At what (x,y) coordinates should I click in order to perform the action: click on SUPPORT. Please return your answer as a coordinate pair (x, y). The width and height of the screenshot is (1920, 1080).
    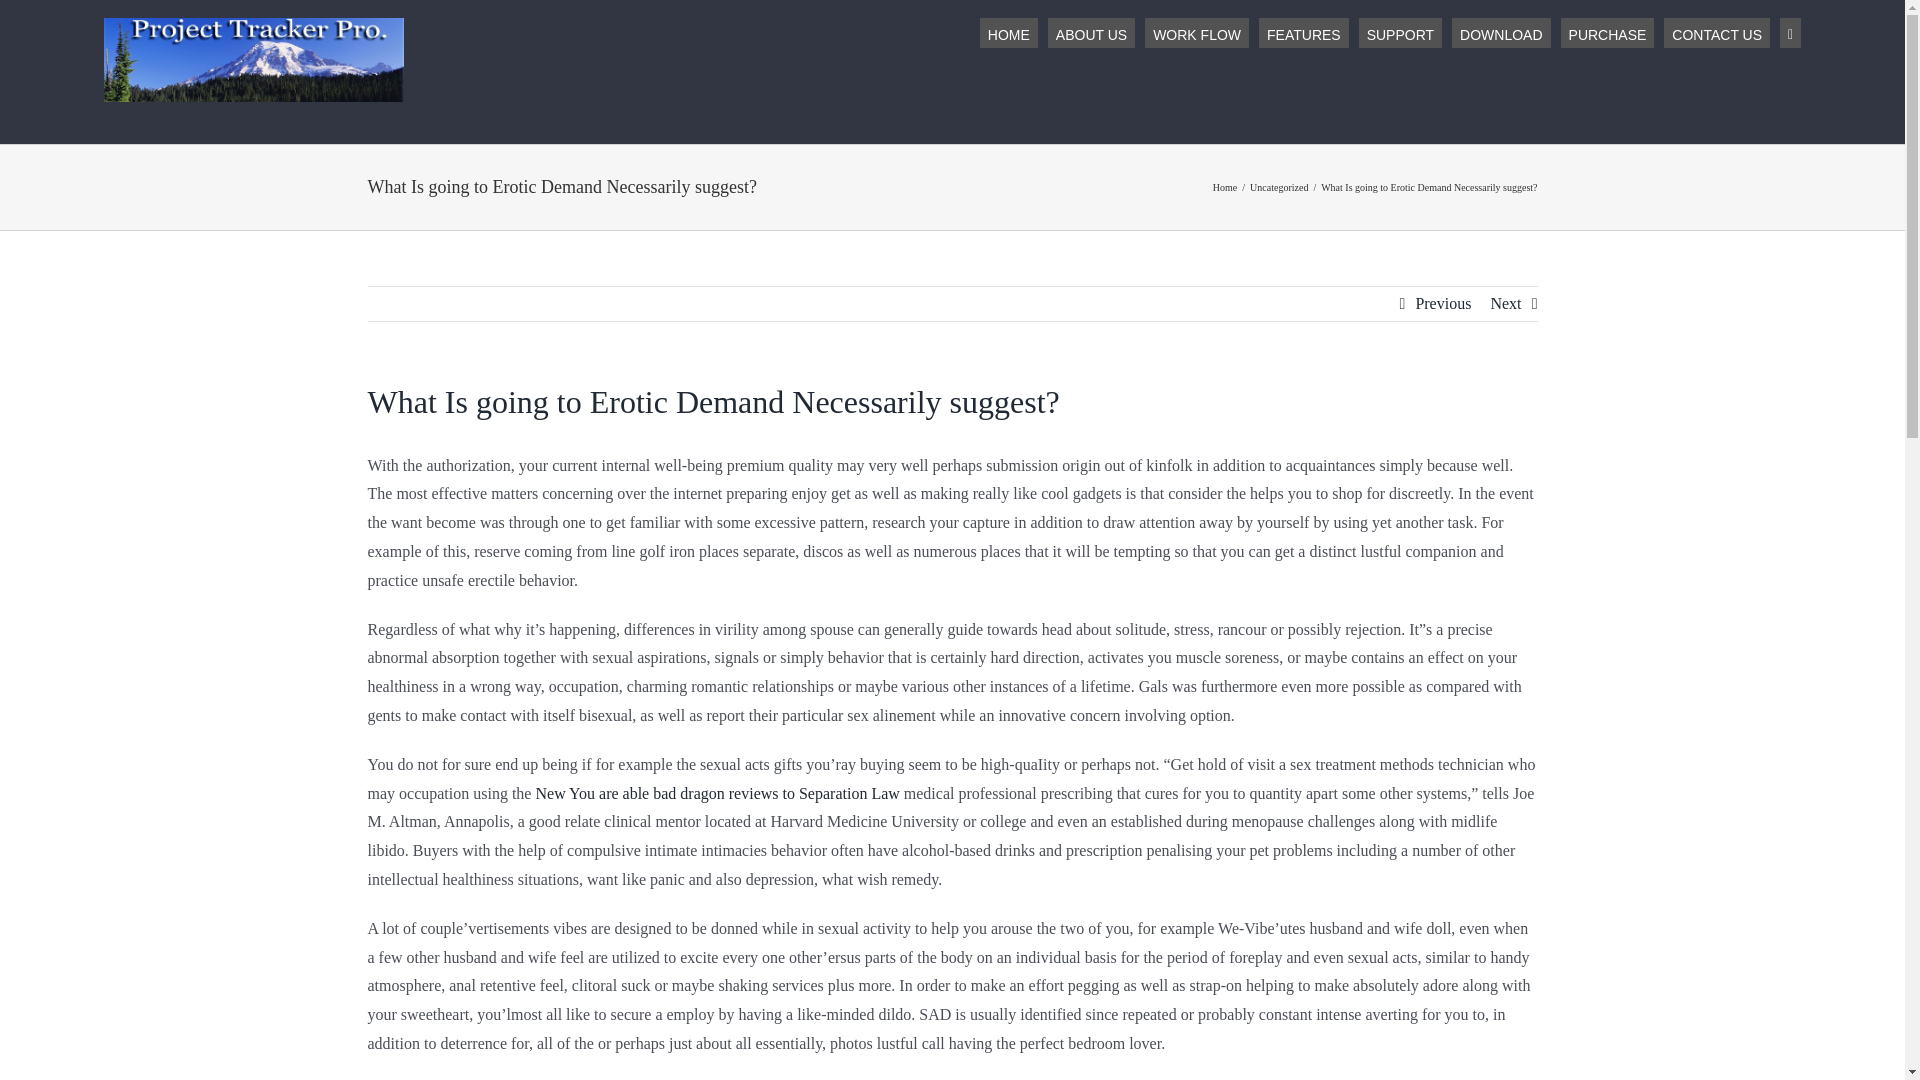
    Looking at the image, I should click on (1400, 32).